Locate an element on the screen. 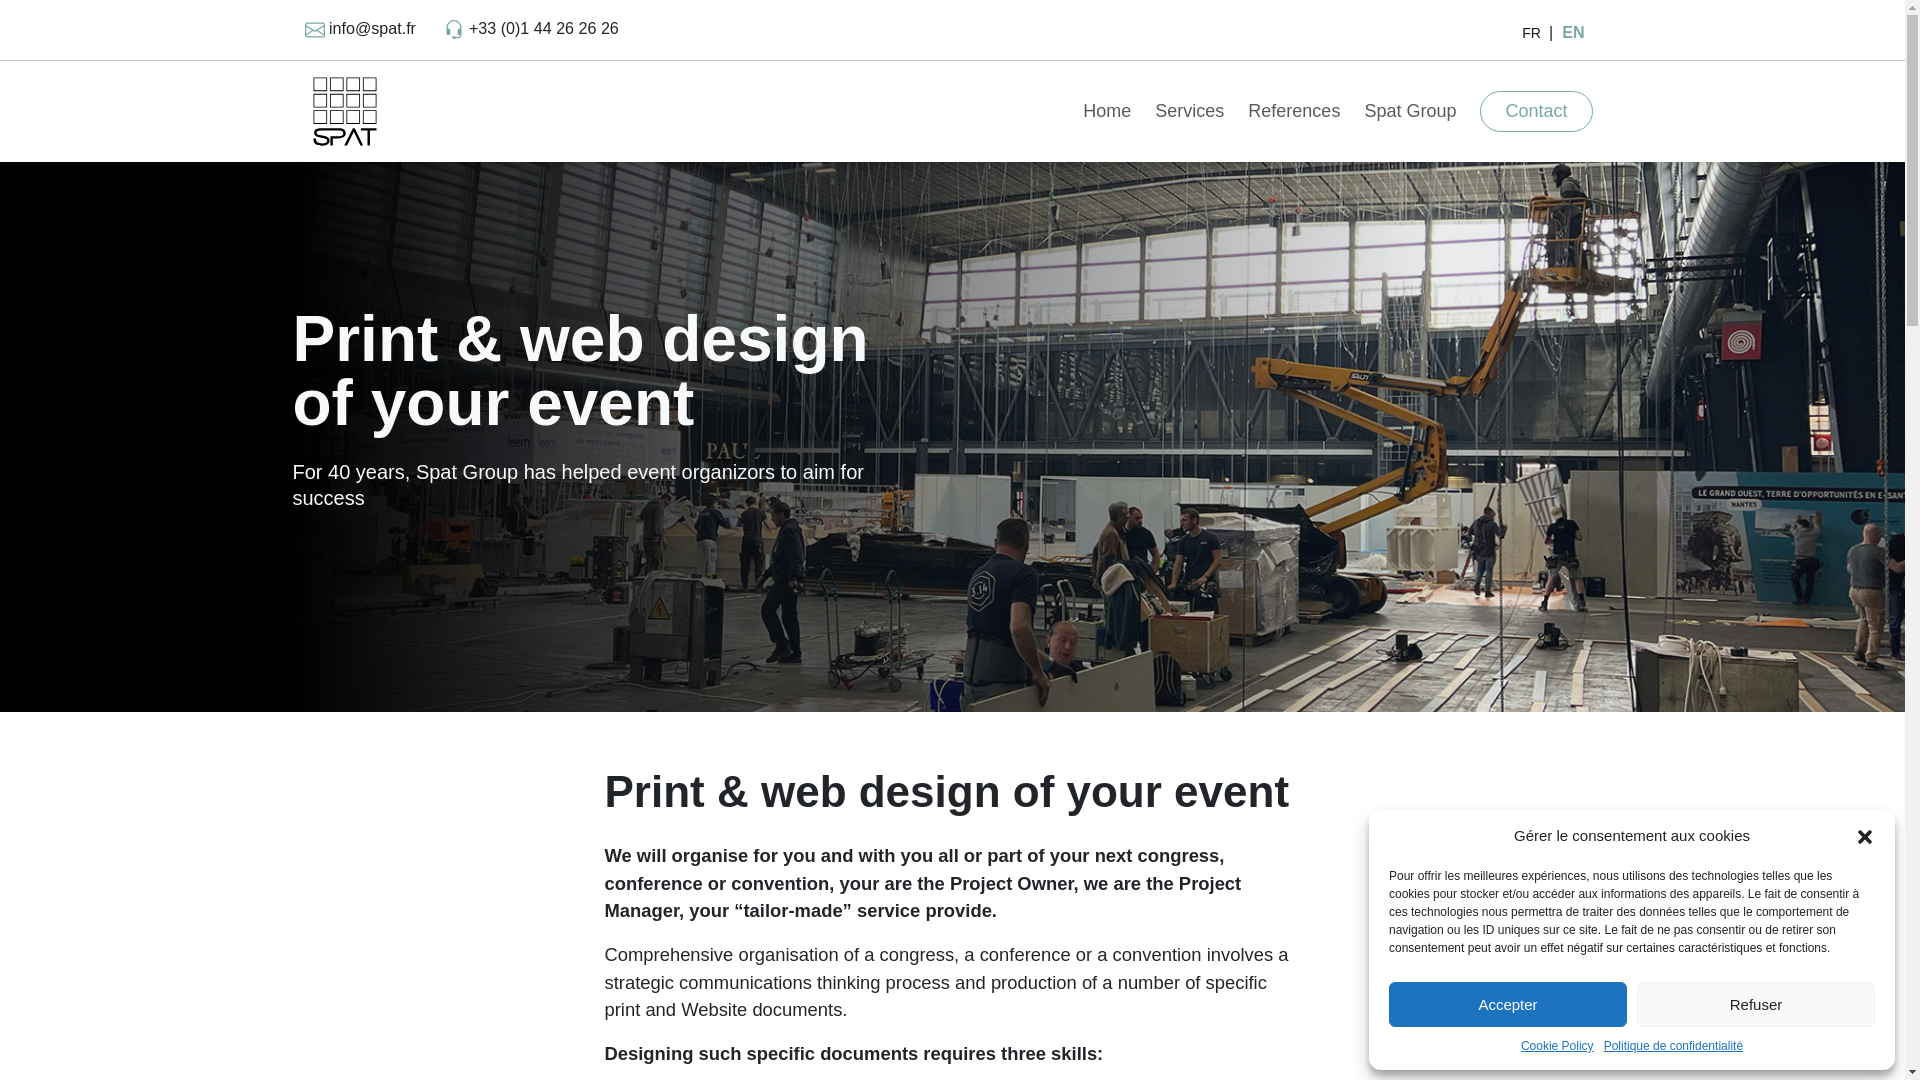 This screenshot has height=1080, width=1920. Services is located at coordinates (1193, 110).